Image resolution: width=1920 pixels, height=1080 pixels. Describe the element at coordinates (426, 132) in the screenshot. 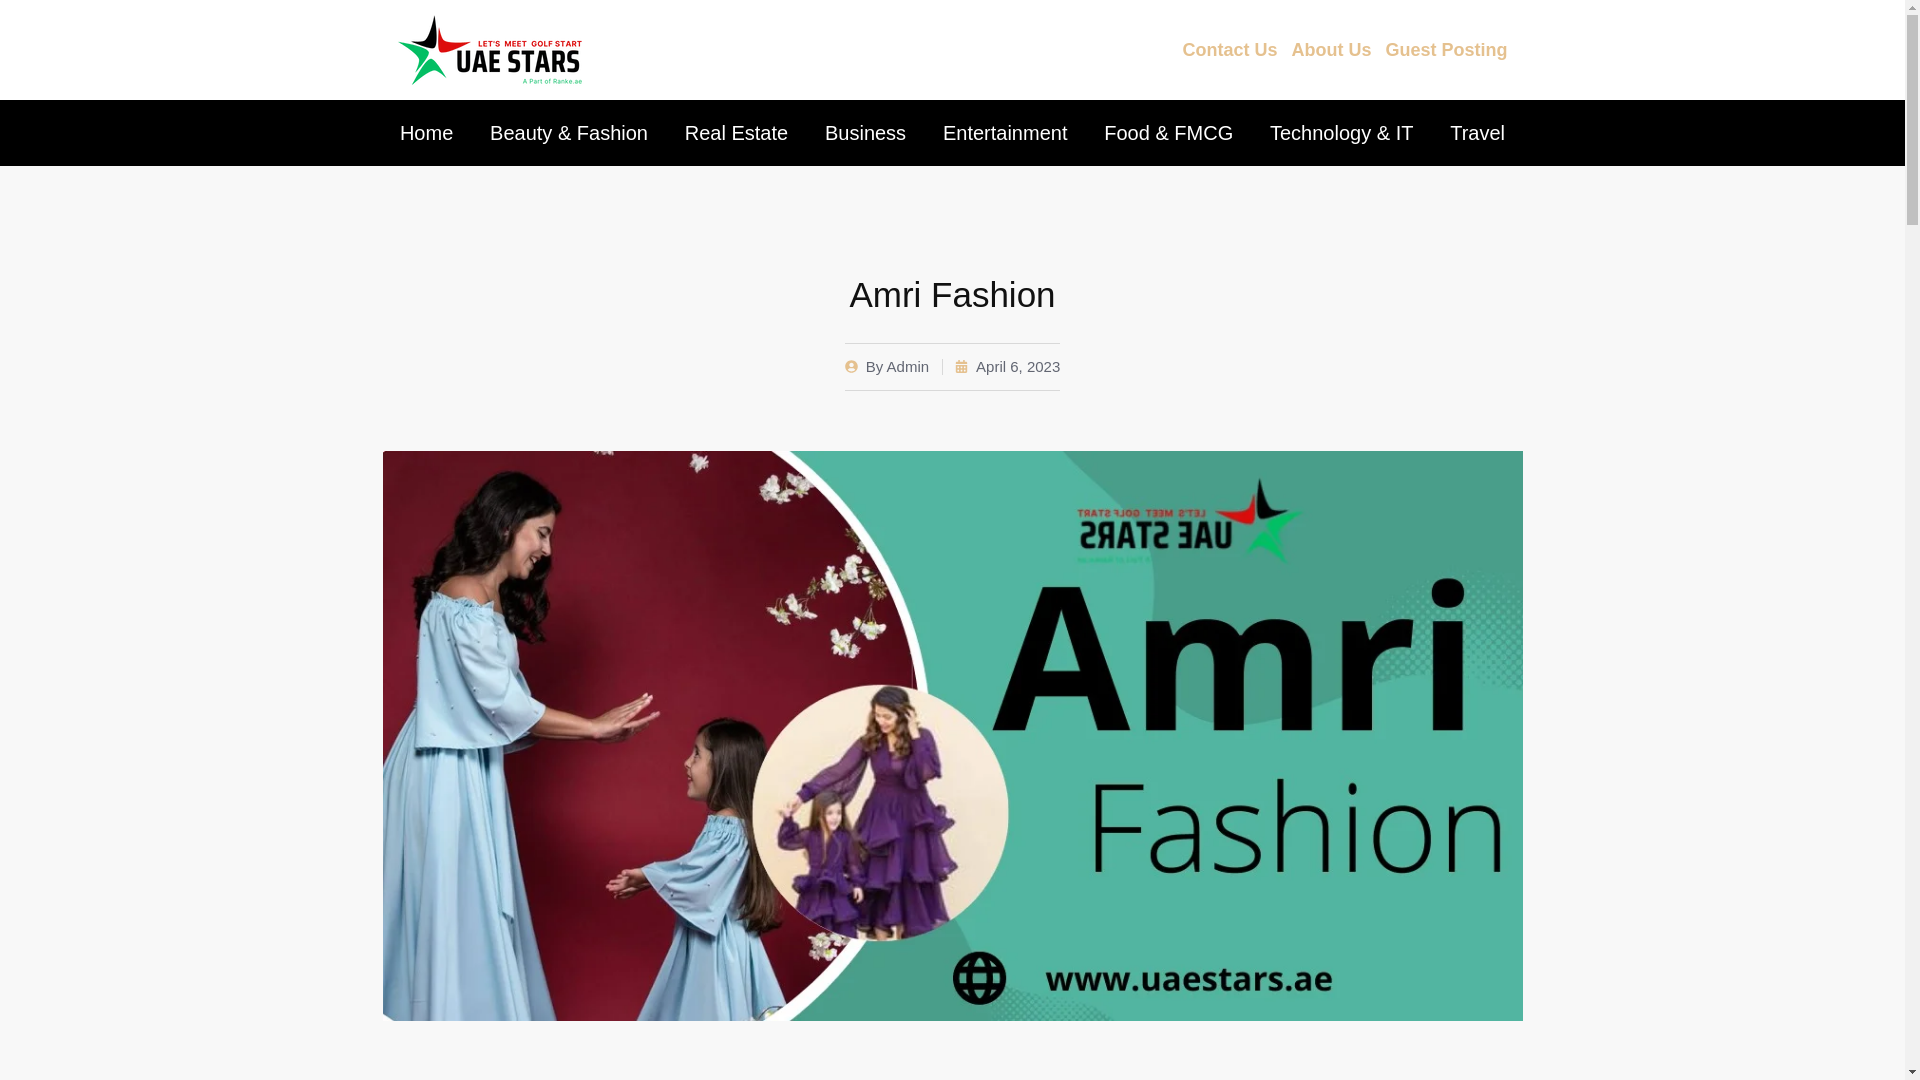

I see `Home` at that location.